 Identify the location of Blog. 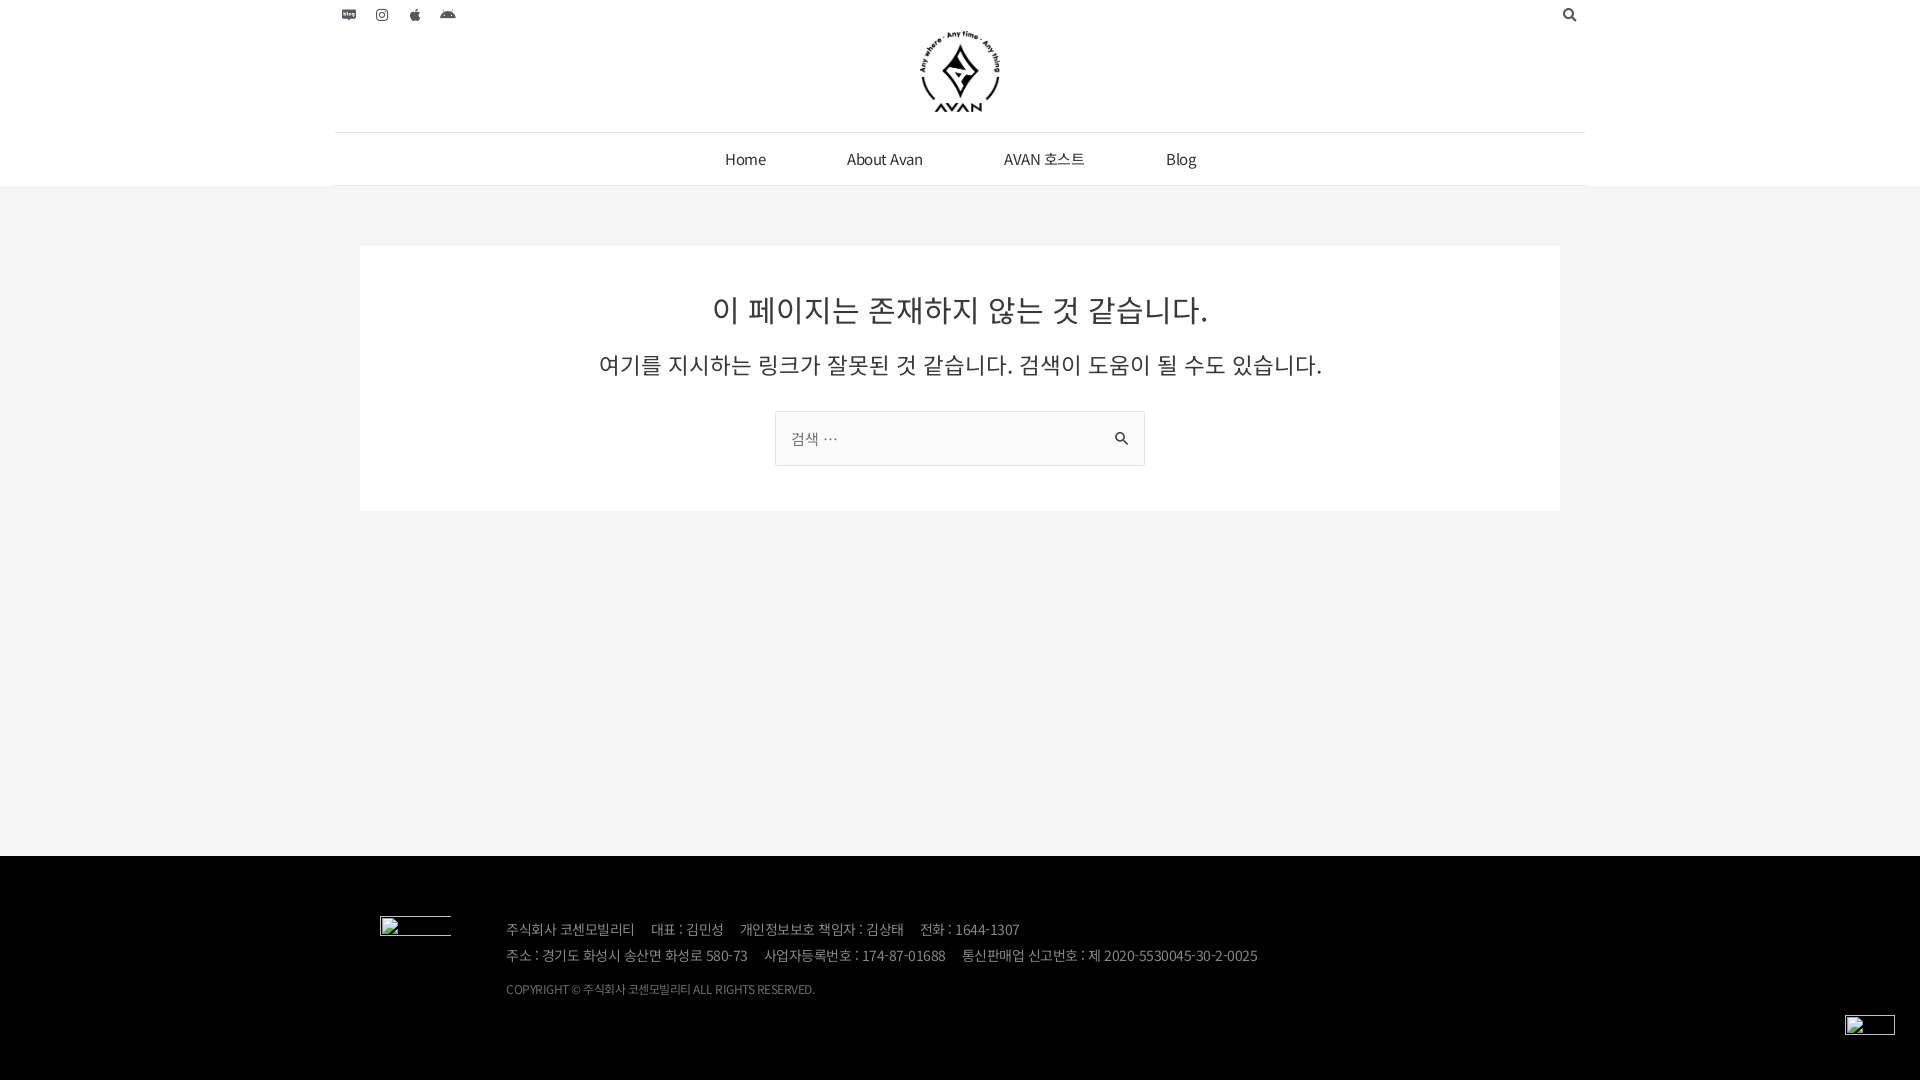
(1180, 159).